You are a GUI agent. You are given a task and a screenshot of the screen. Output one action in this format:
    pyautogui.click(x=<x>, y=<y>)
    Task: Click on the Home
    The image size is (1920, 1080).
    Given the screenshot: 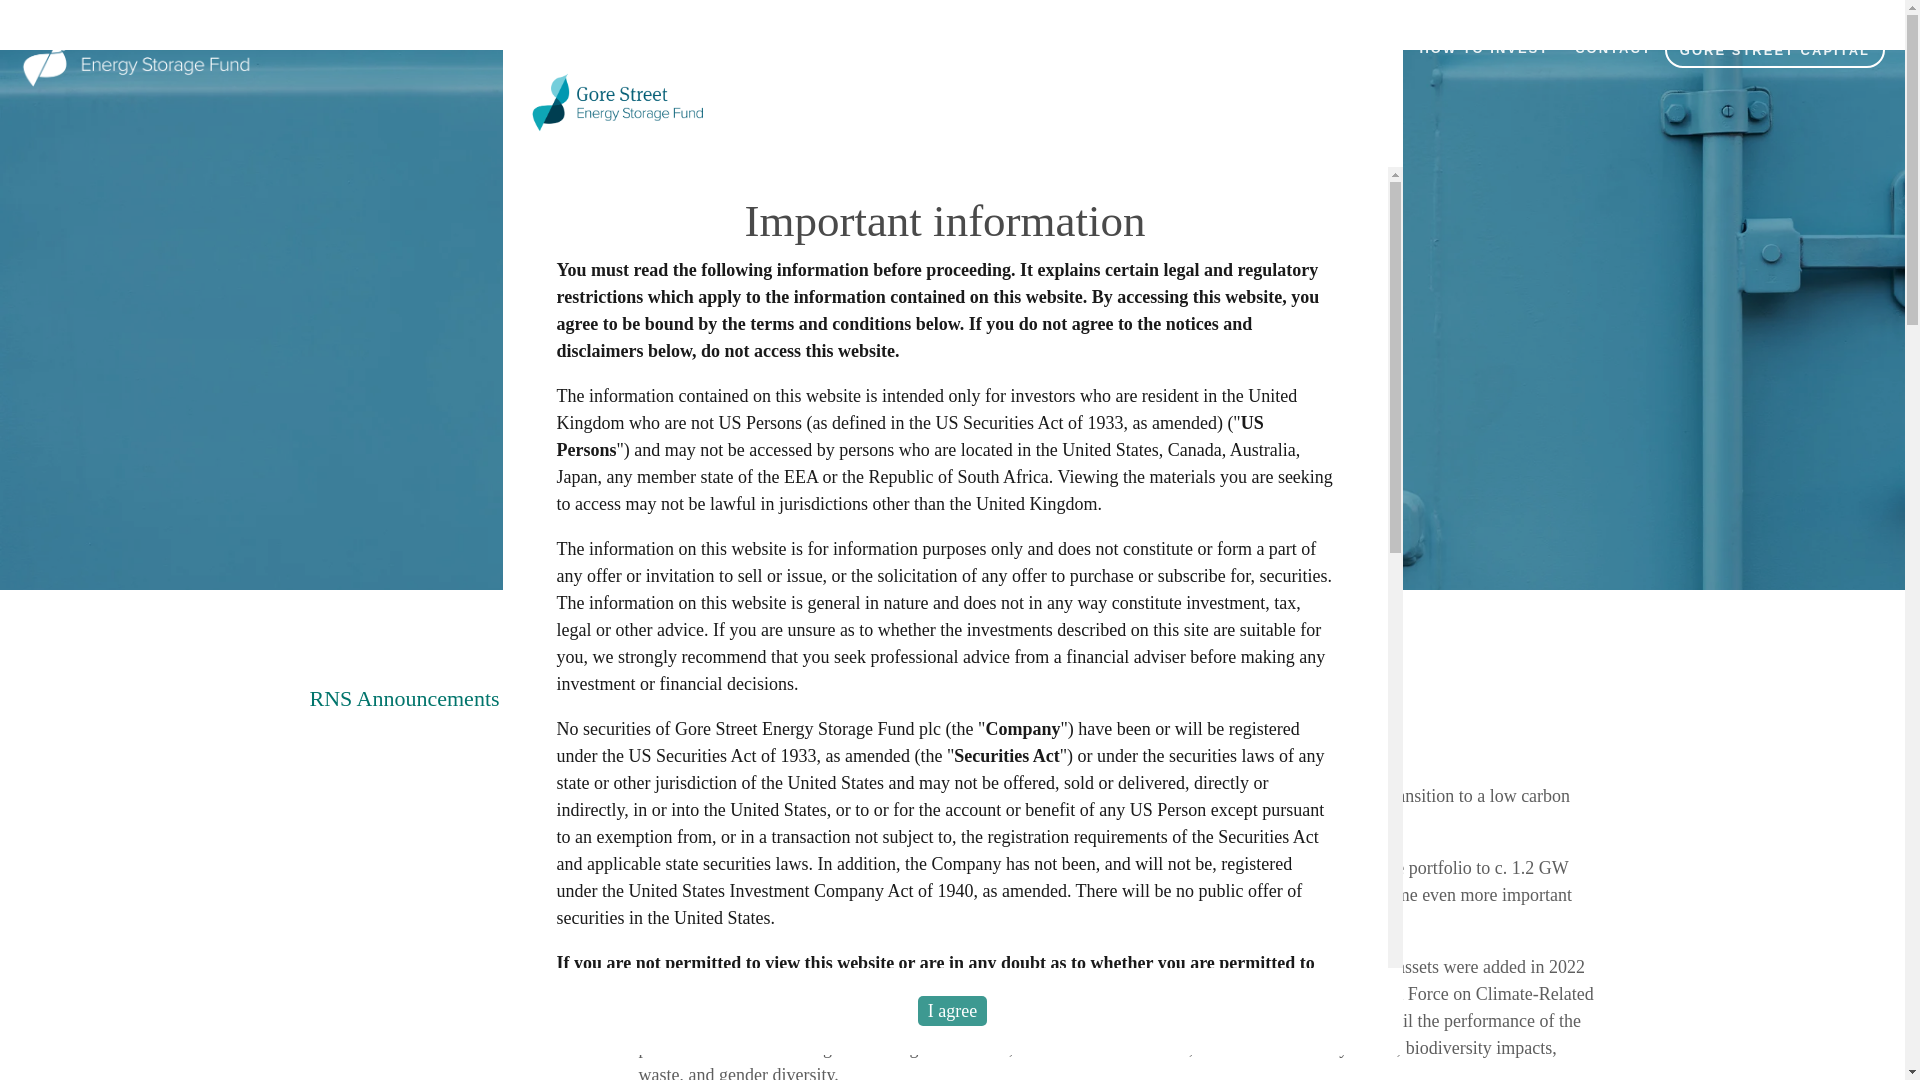 What is the action you would take?
    pyautogui.click(x=162, y=50)
    